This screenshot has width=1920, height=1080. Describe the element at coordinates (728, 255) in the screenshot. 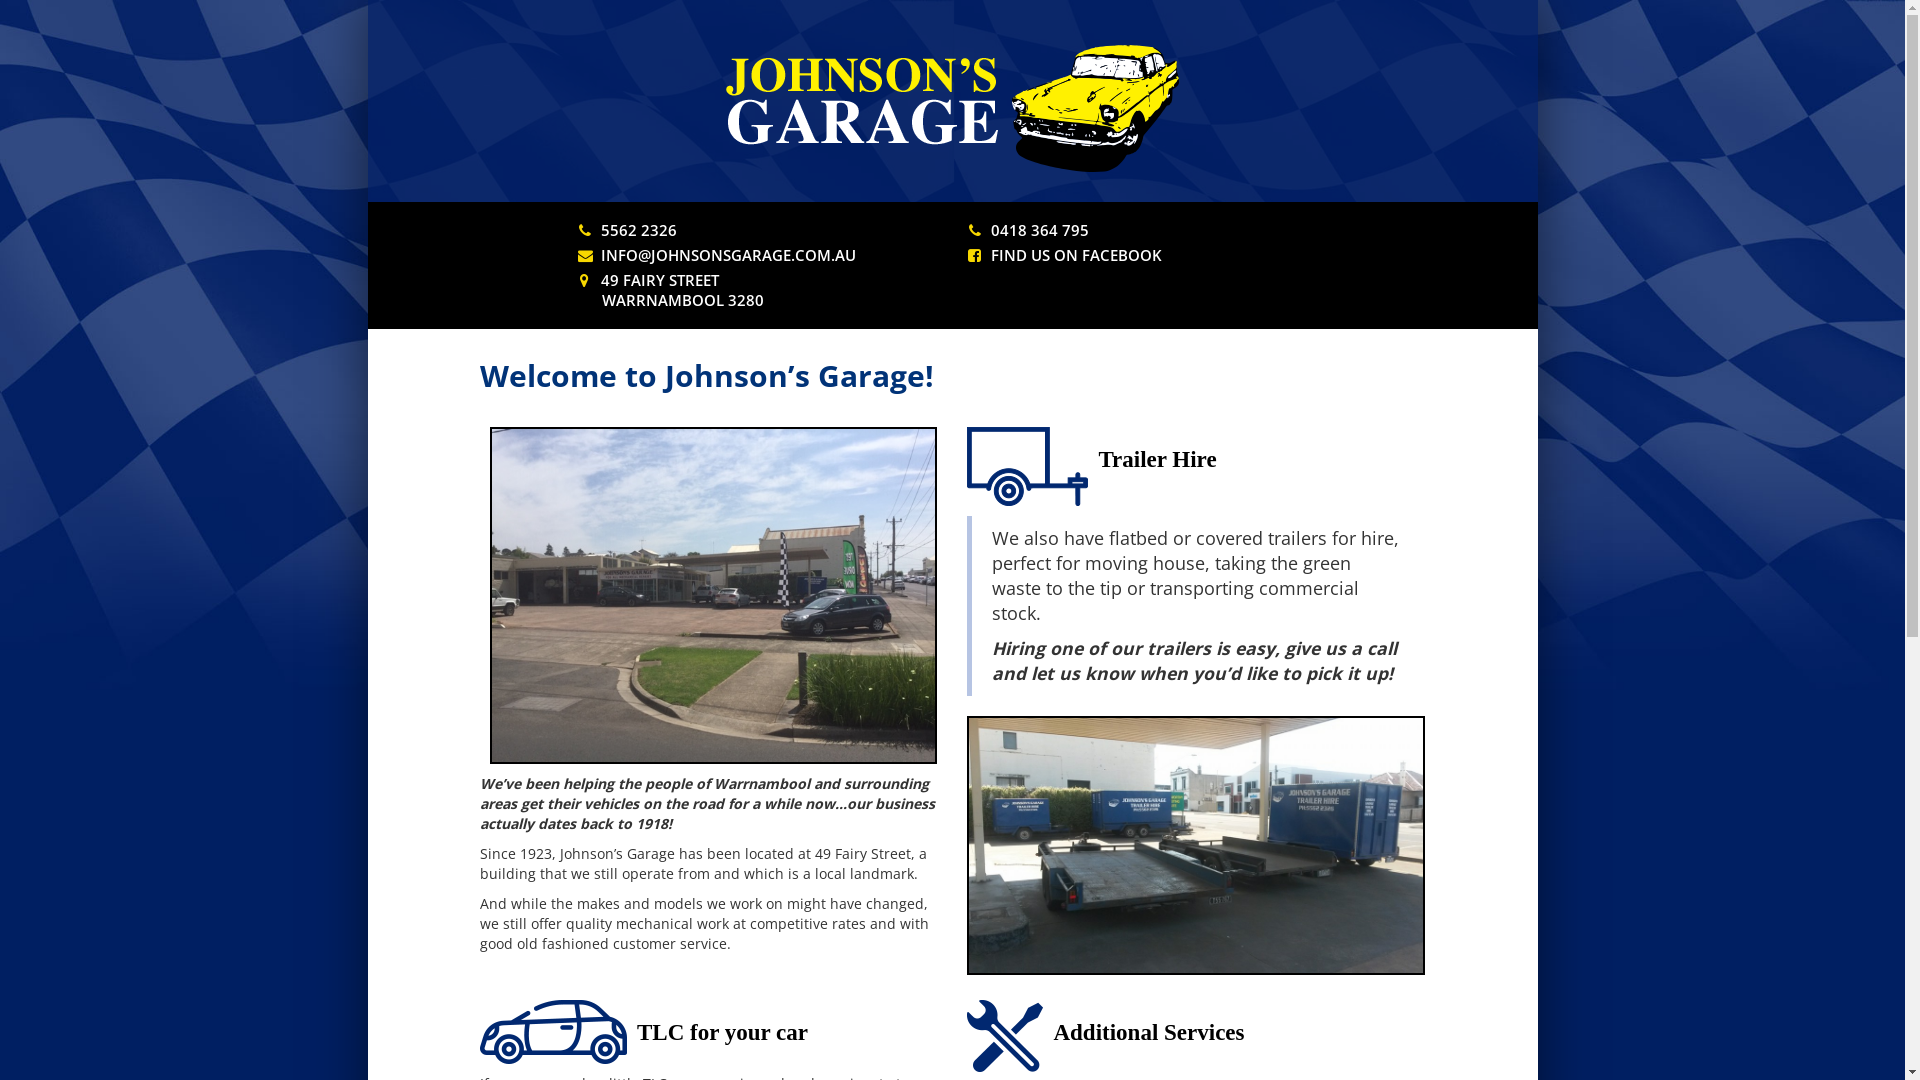

I see `INFO@JOHNSONSGARAGE.COM.AU` at that location.